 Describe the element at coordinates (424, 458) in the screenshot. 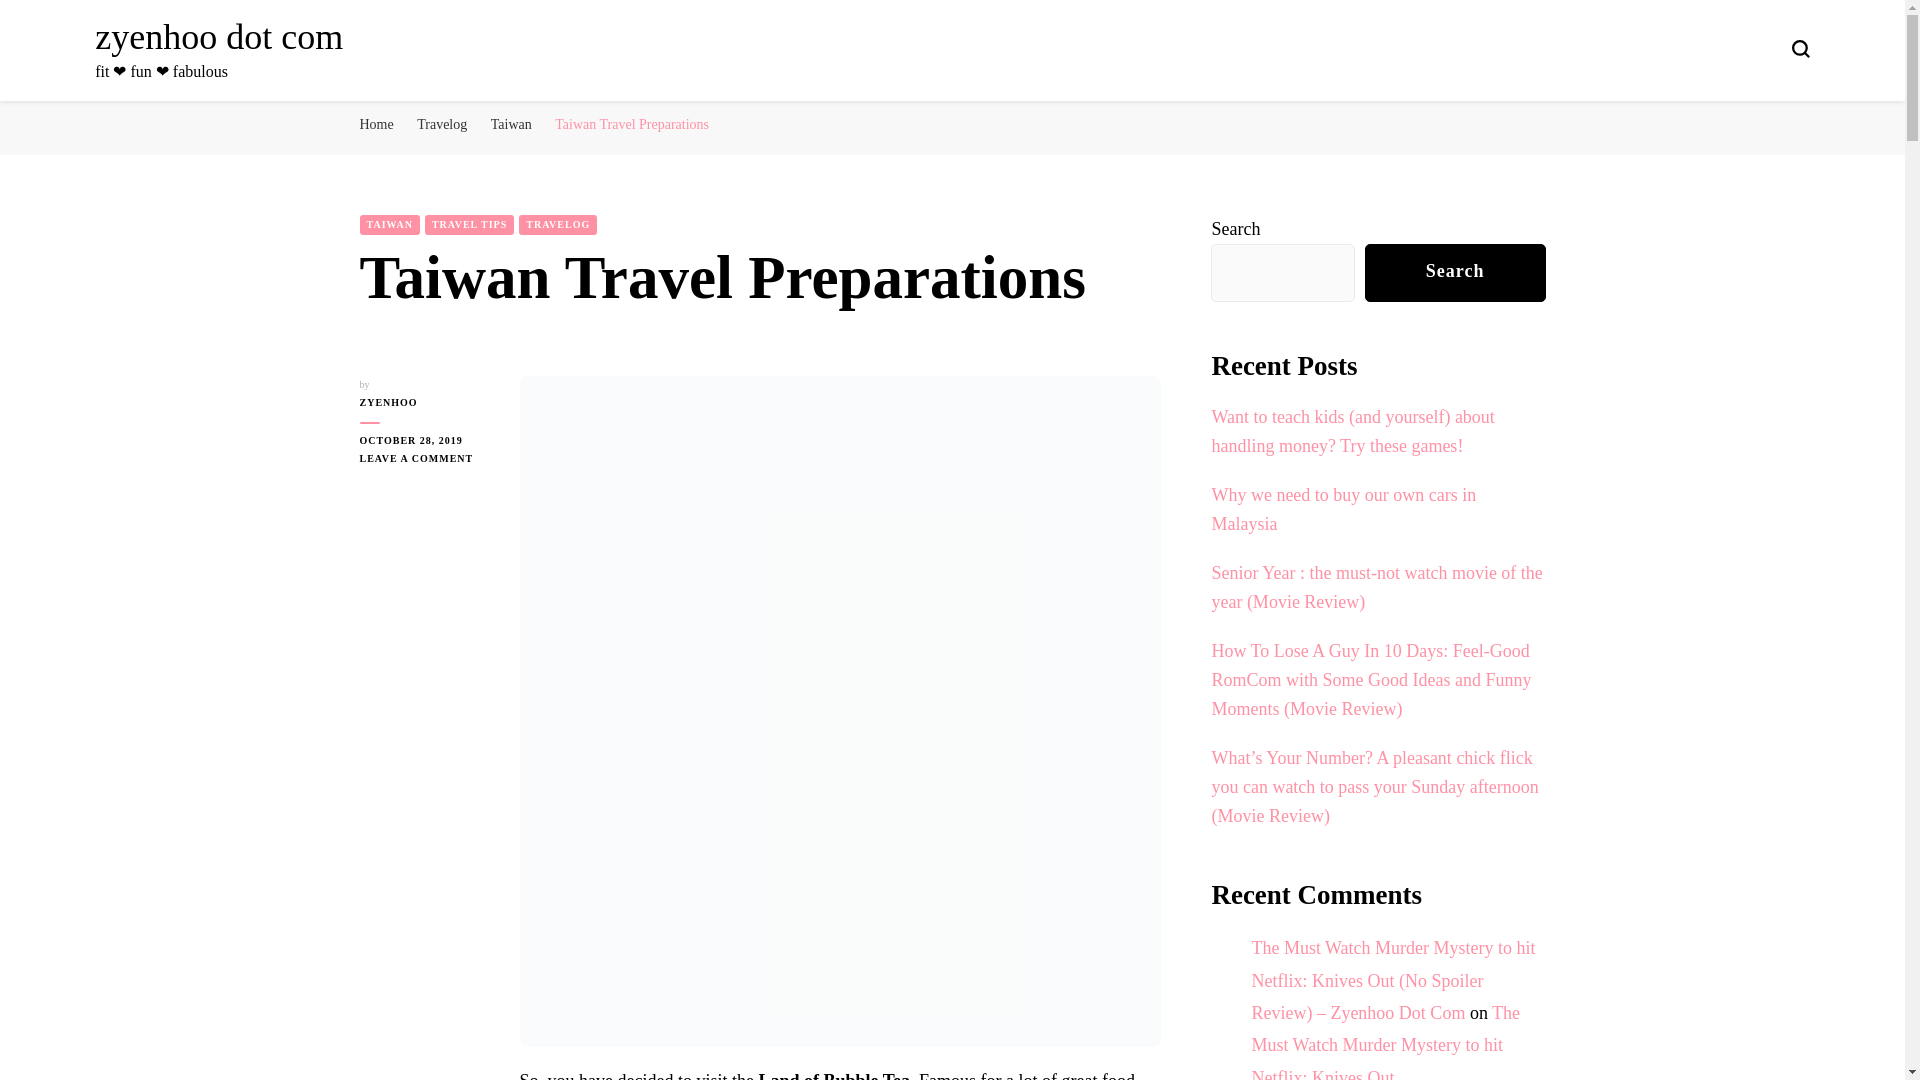

I see `Why we need to buy our own cars in Malaysia` at that location.